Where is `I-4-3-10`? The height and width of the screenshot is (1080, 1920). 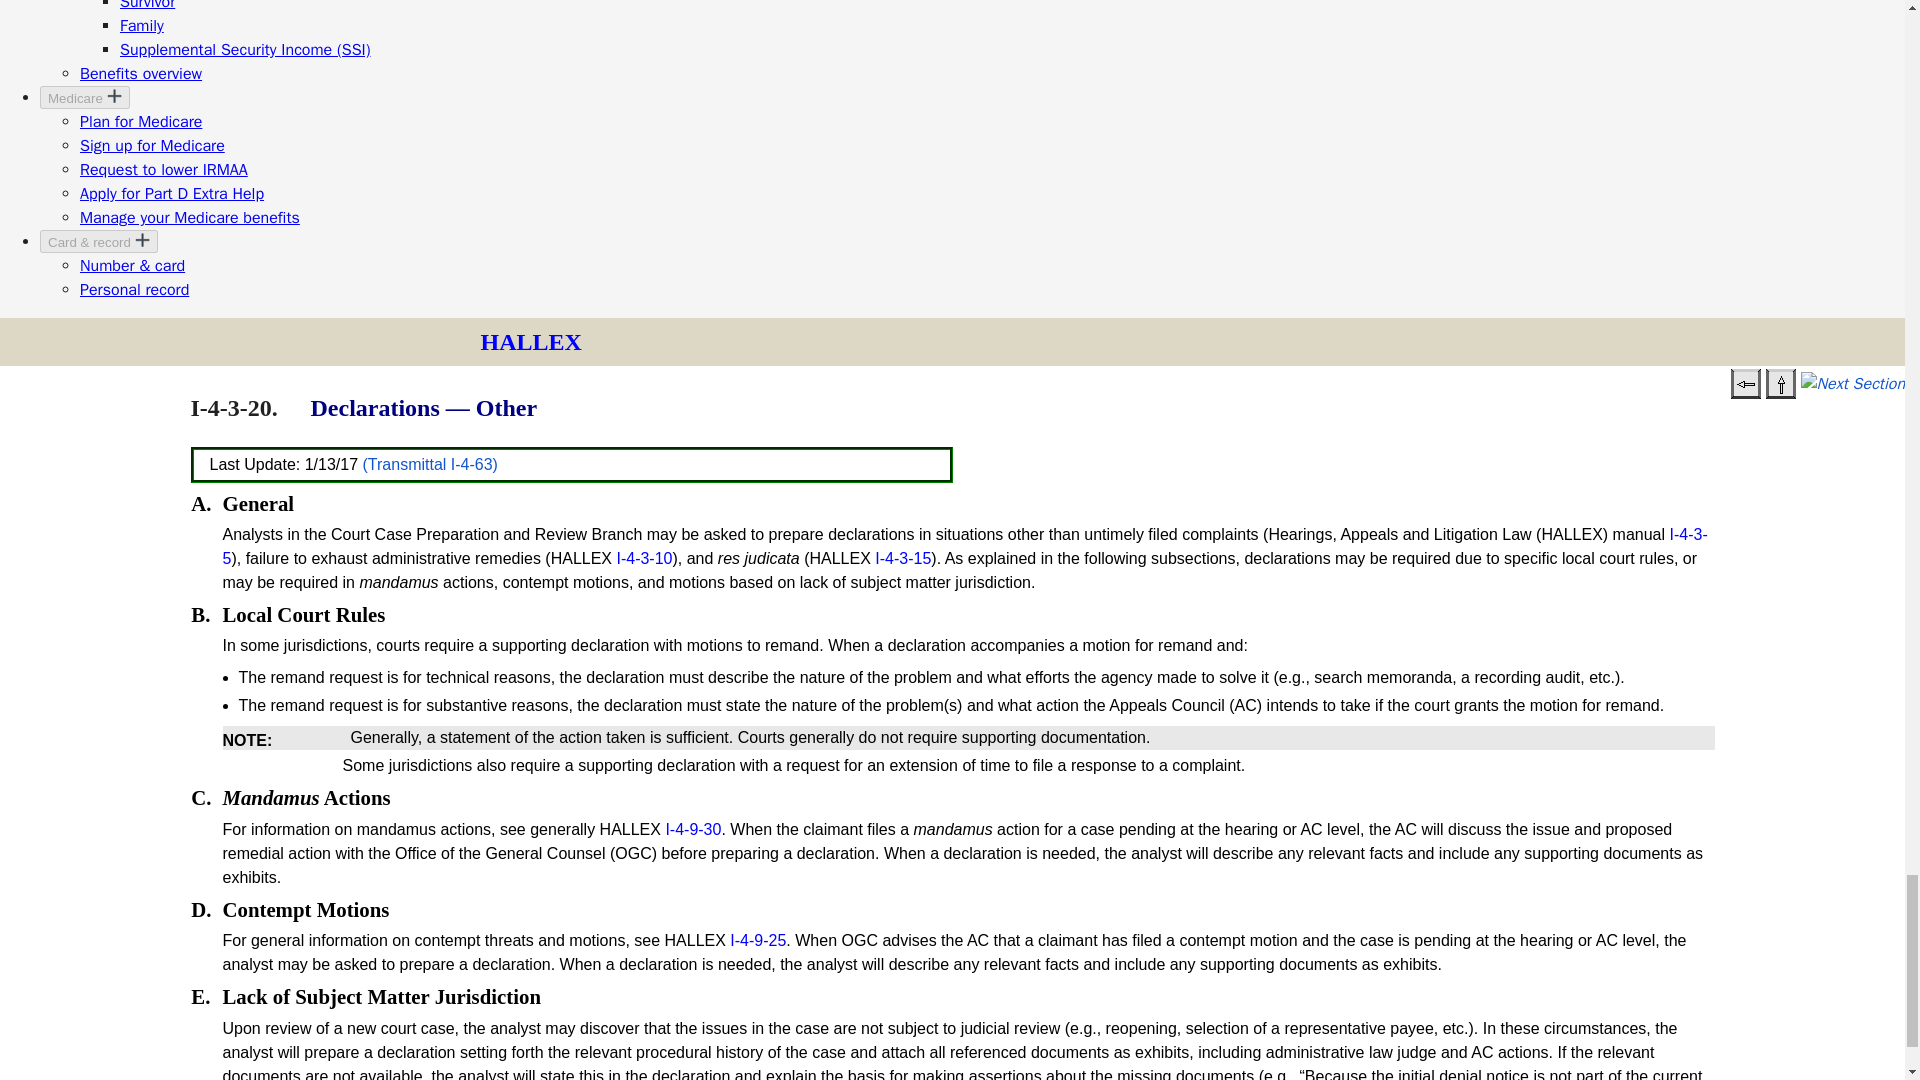
I-4-3-10 is located at coordinates (644, 558).